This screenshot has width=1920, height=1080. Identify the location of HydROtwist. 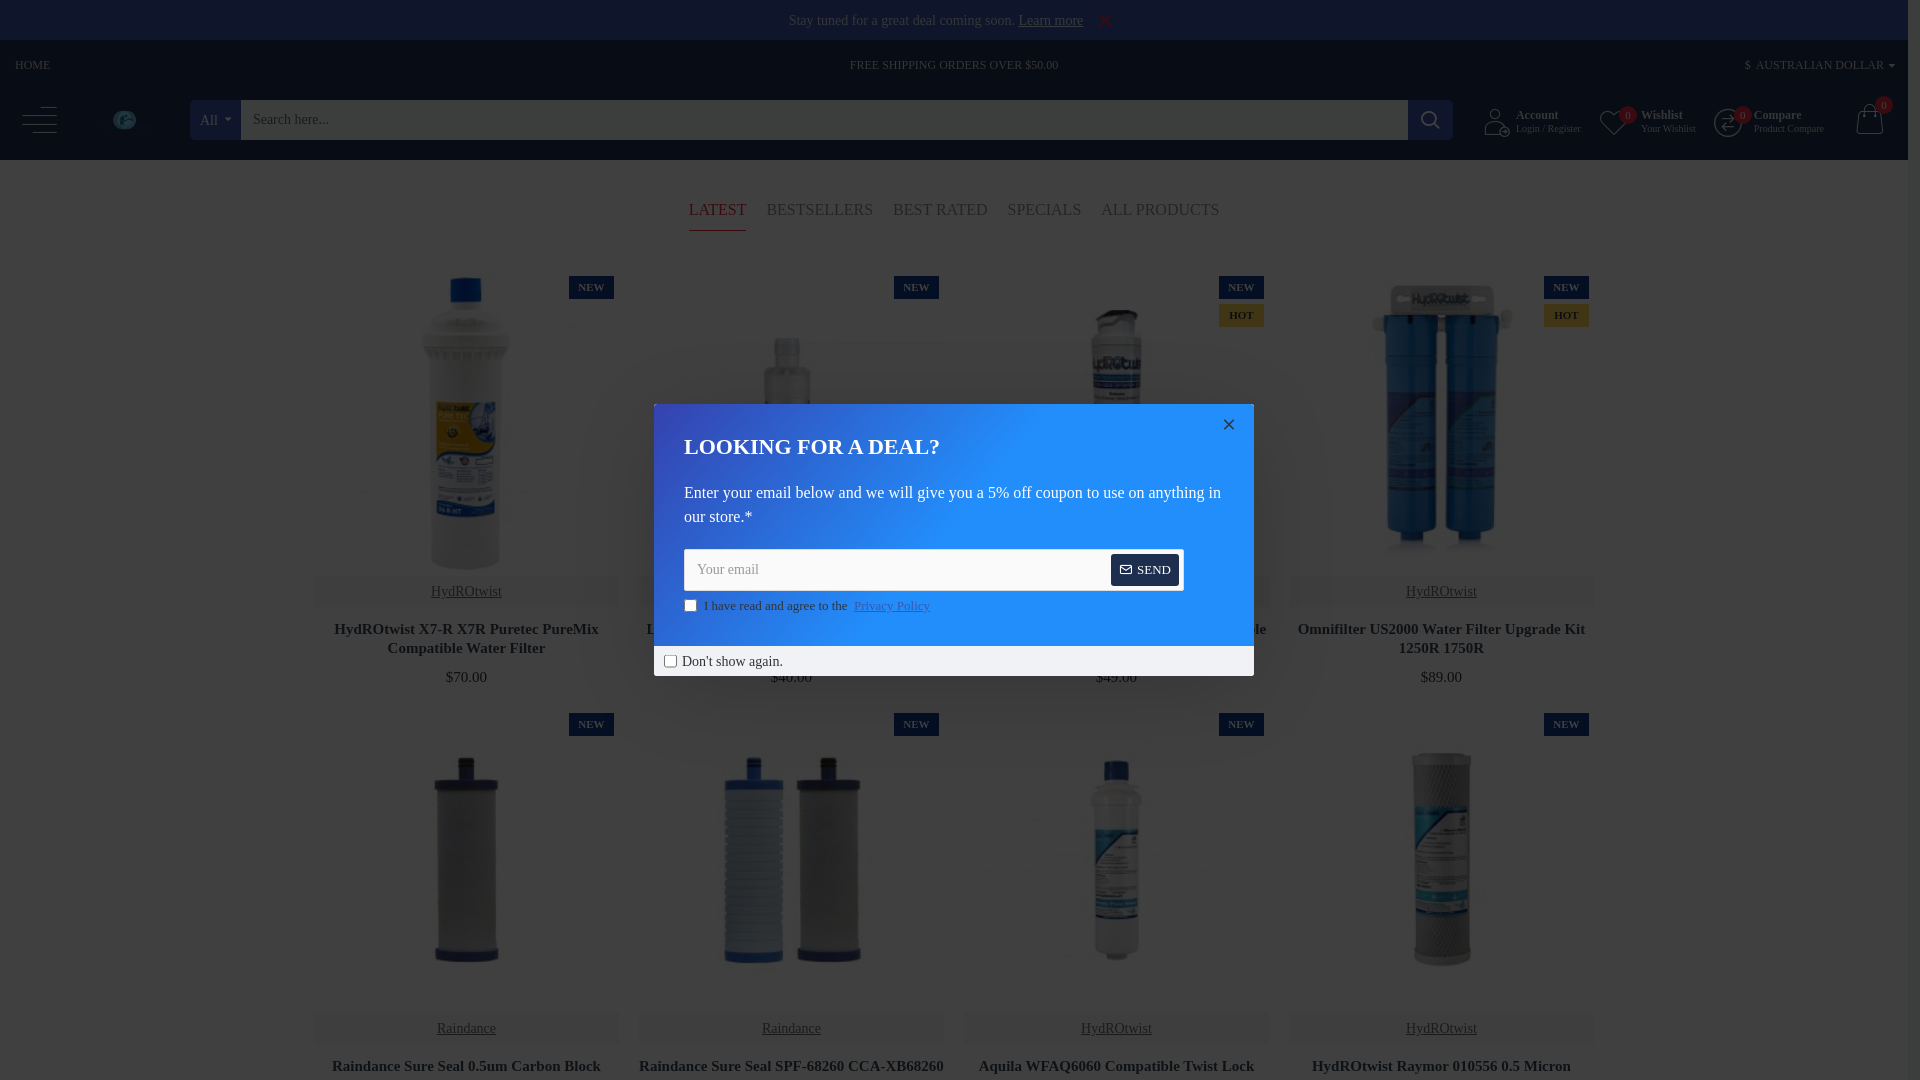
(1442, 1028).